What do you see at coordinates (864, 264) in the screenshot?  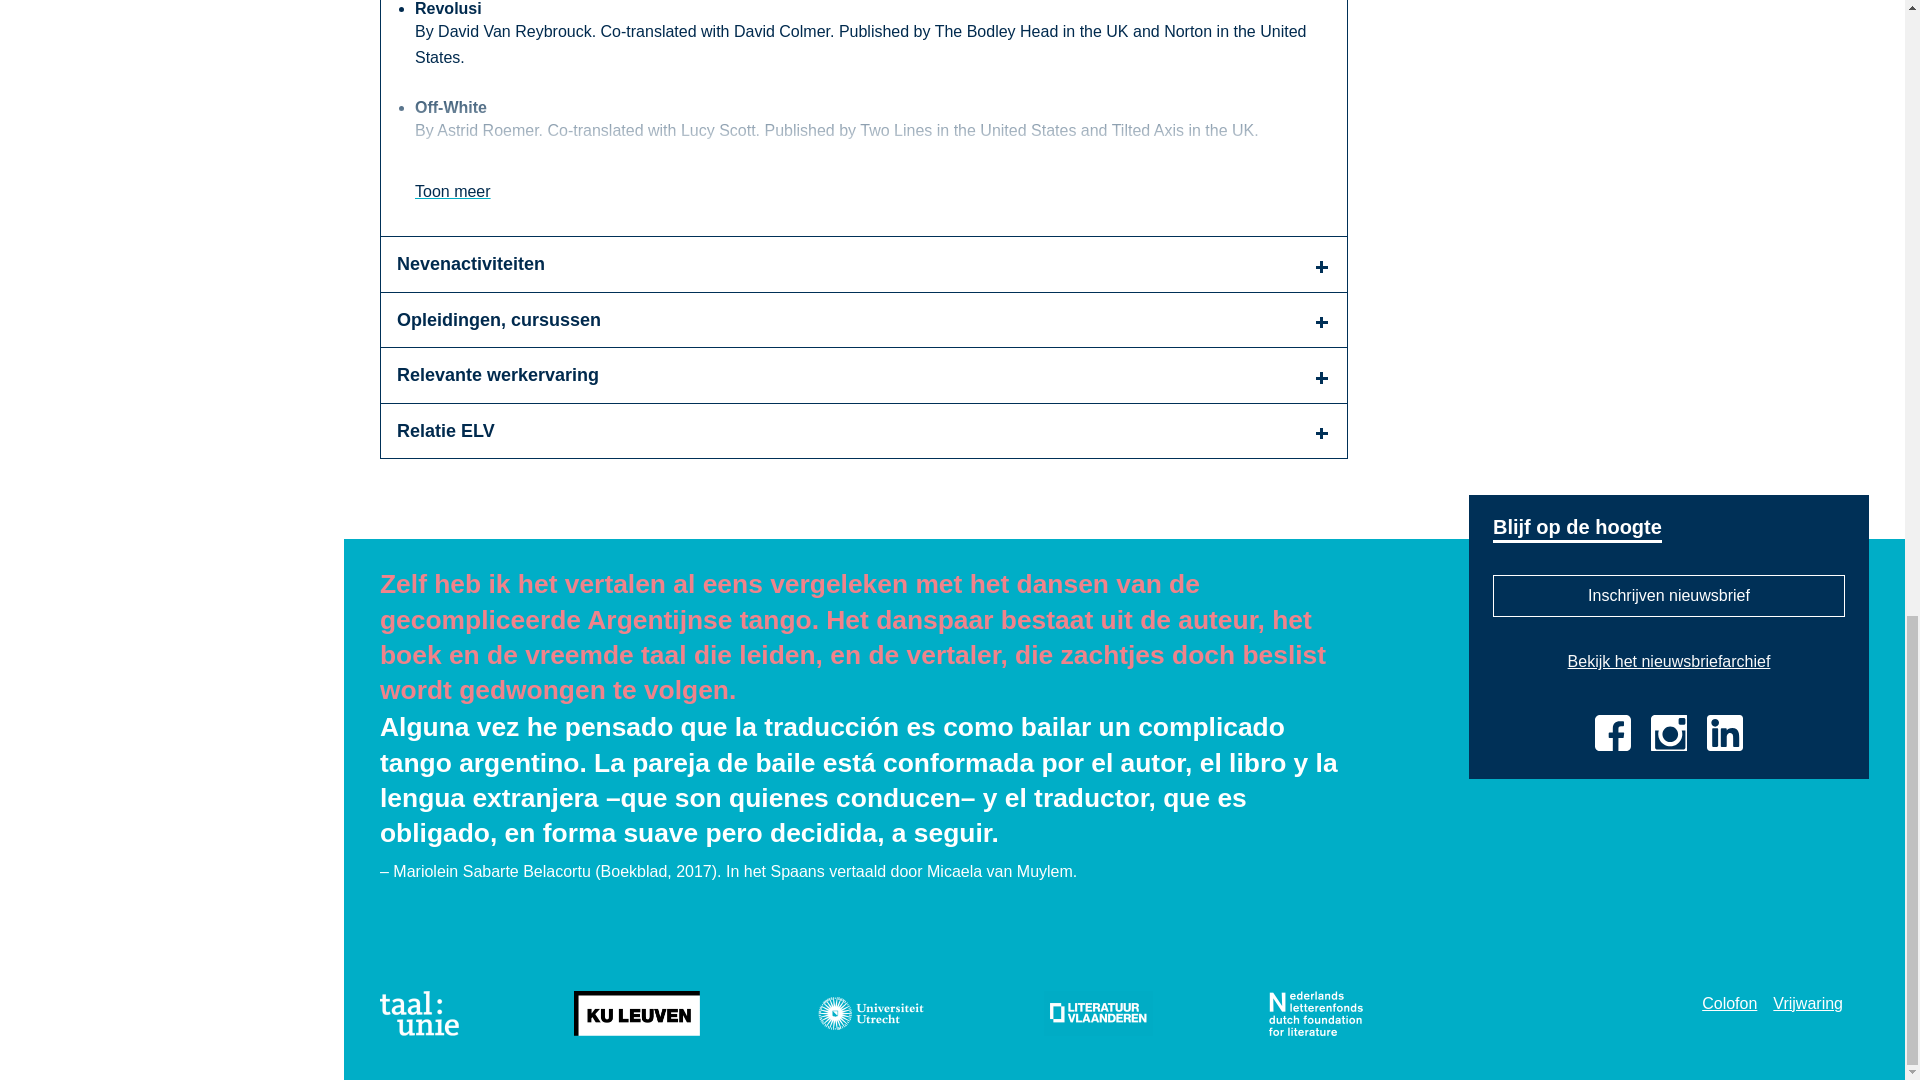 I see `Nevenactiviteiten` at bounding box center [864, 264].